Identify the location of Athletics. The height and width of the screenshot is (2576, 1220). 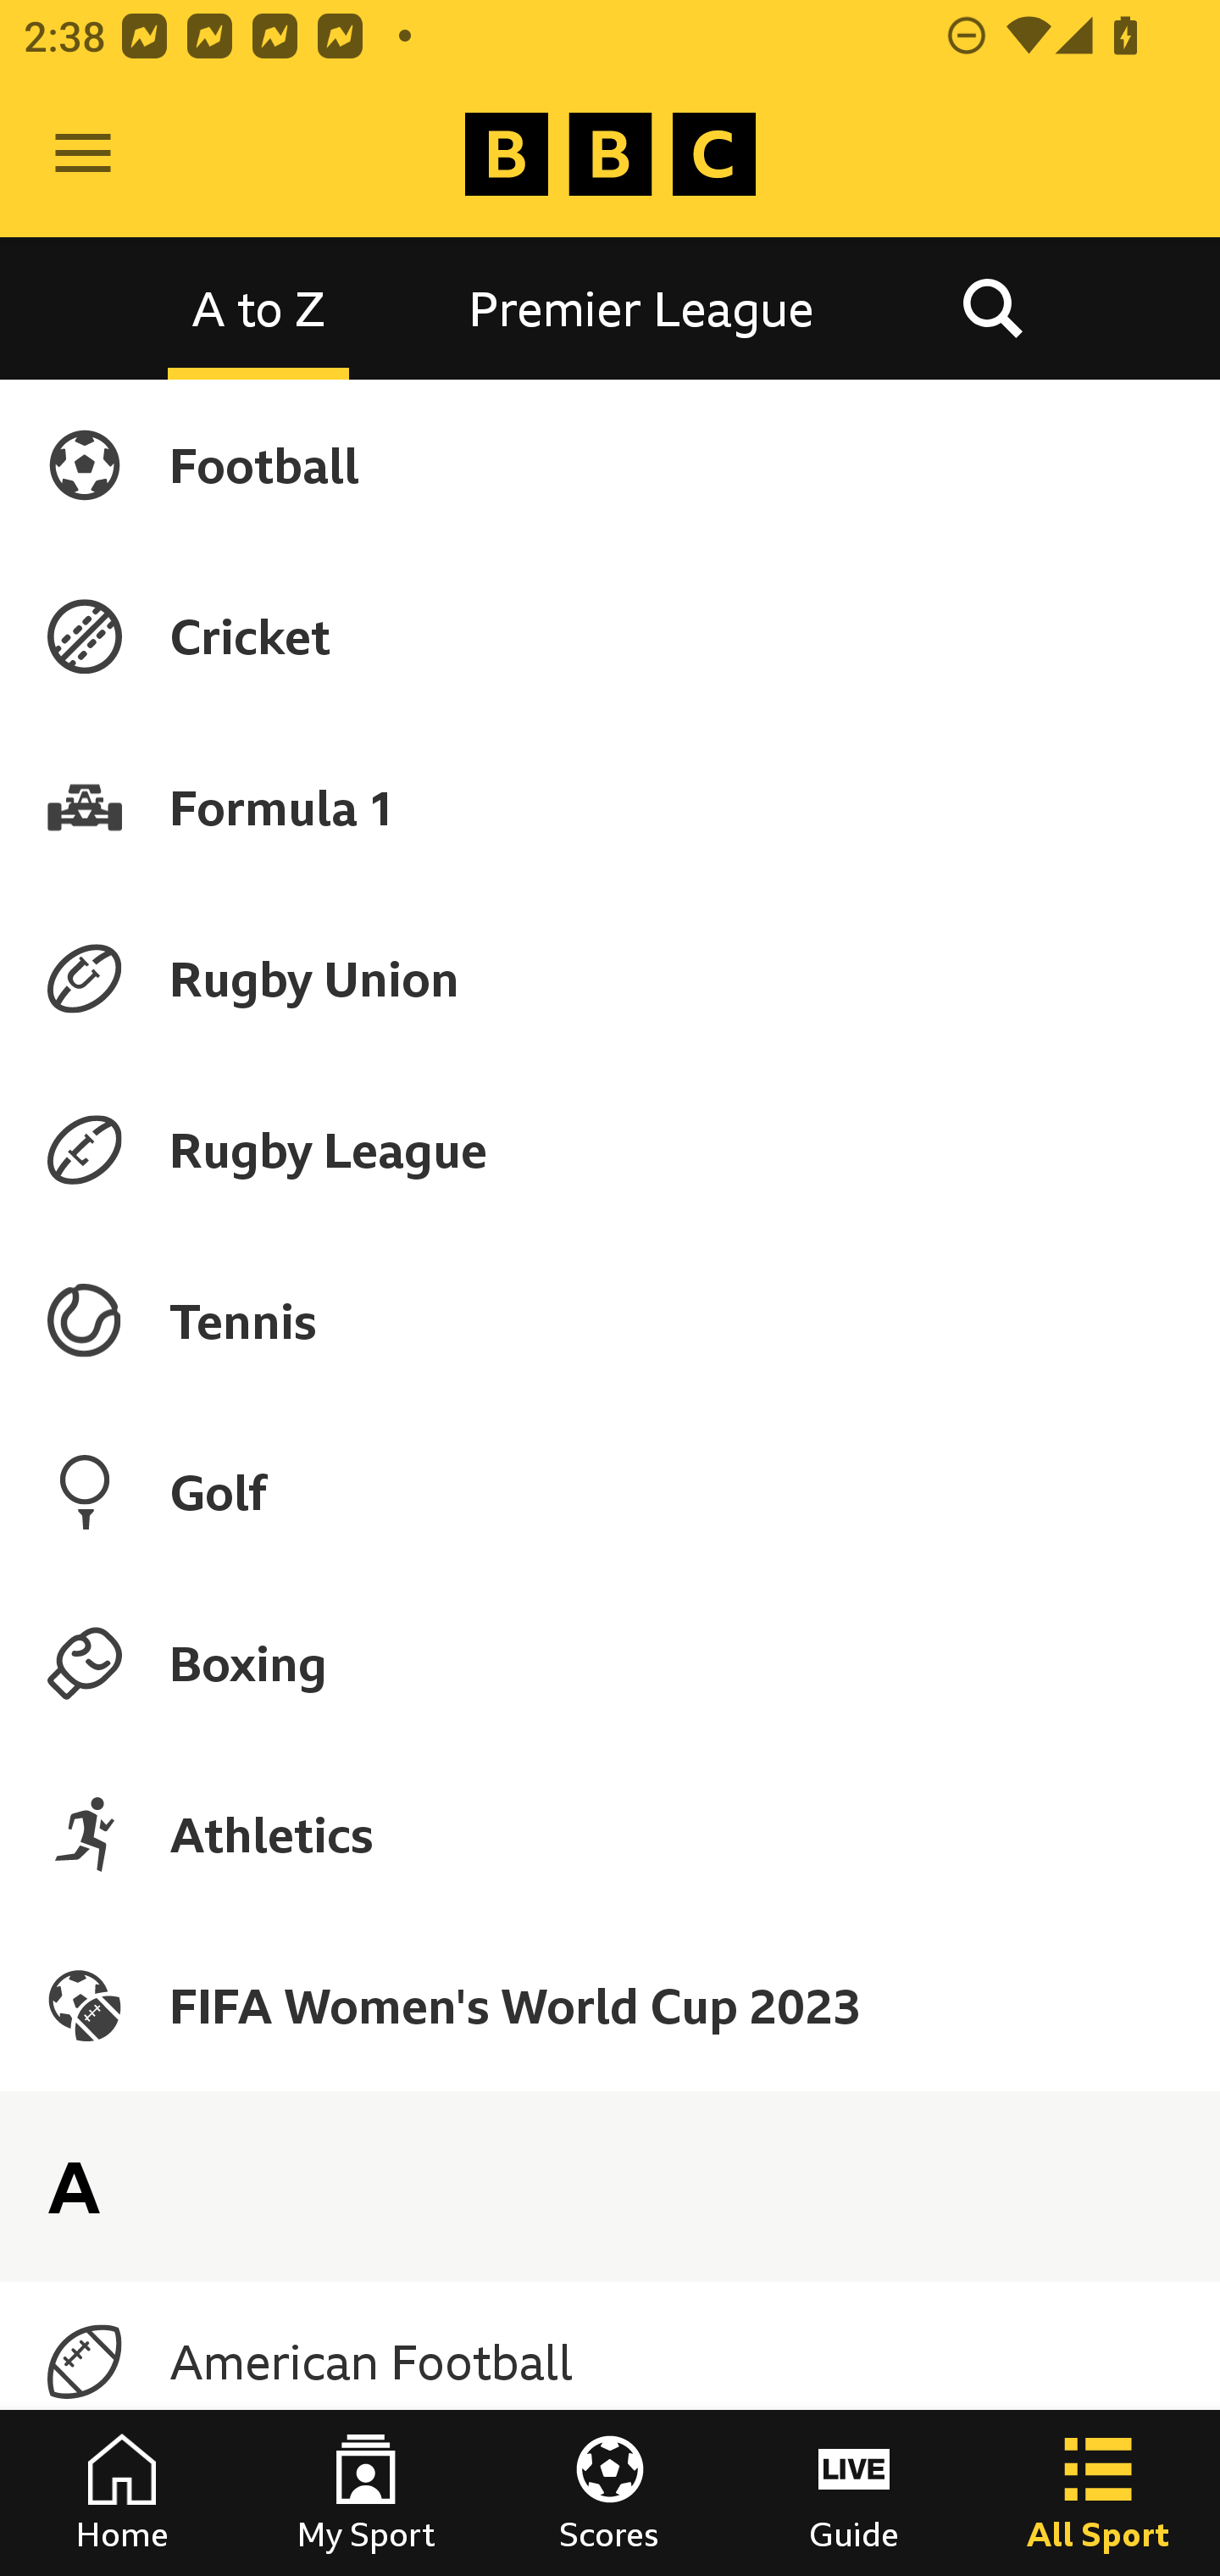
(610, 1834).